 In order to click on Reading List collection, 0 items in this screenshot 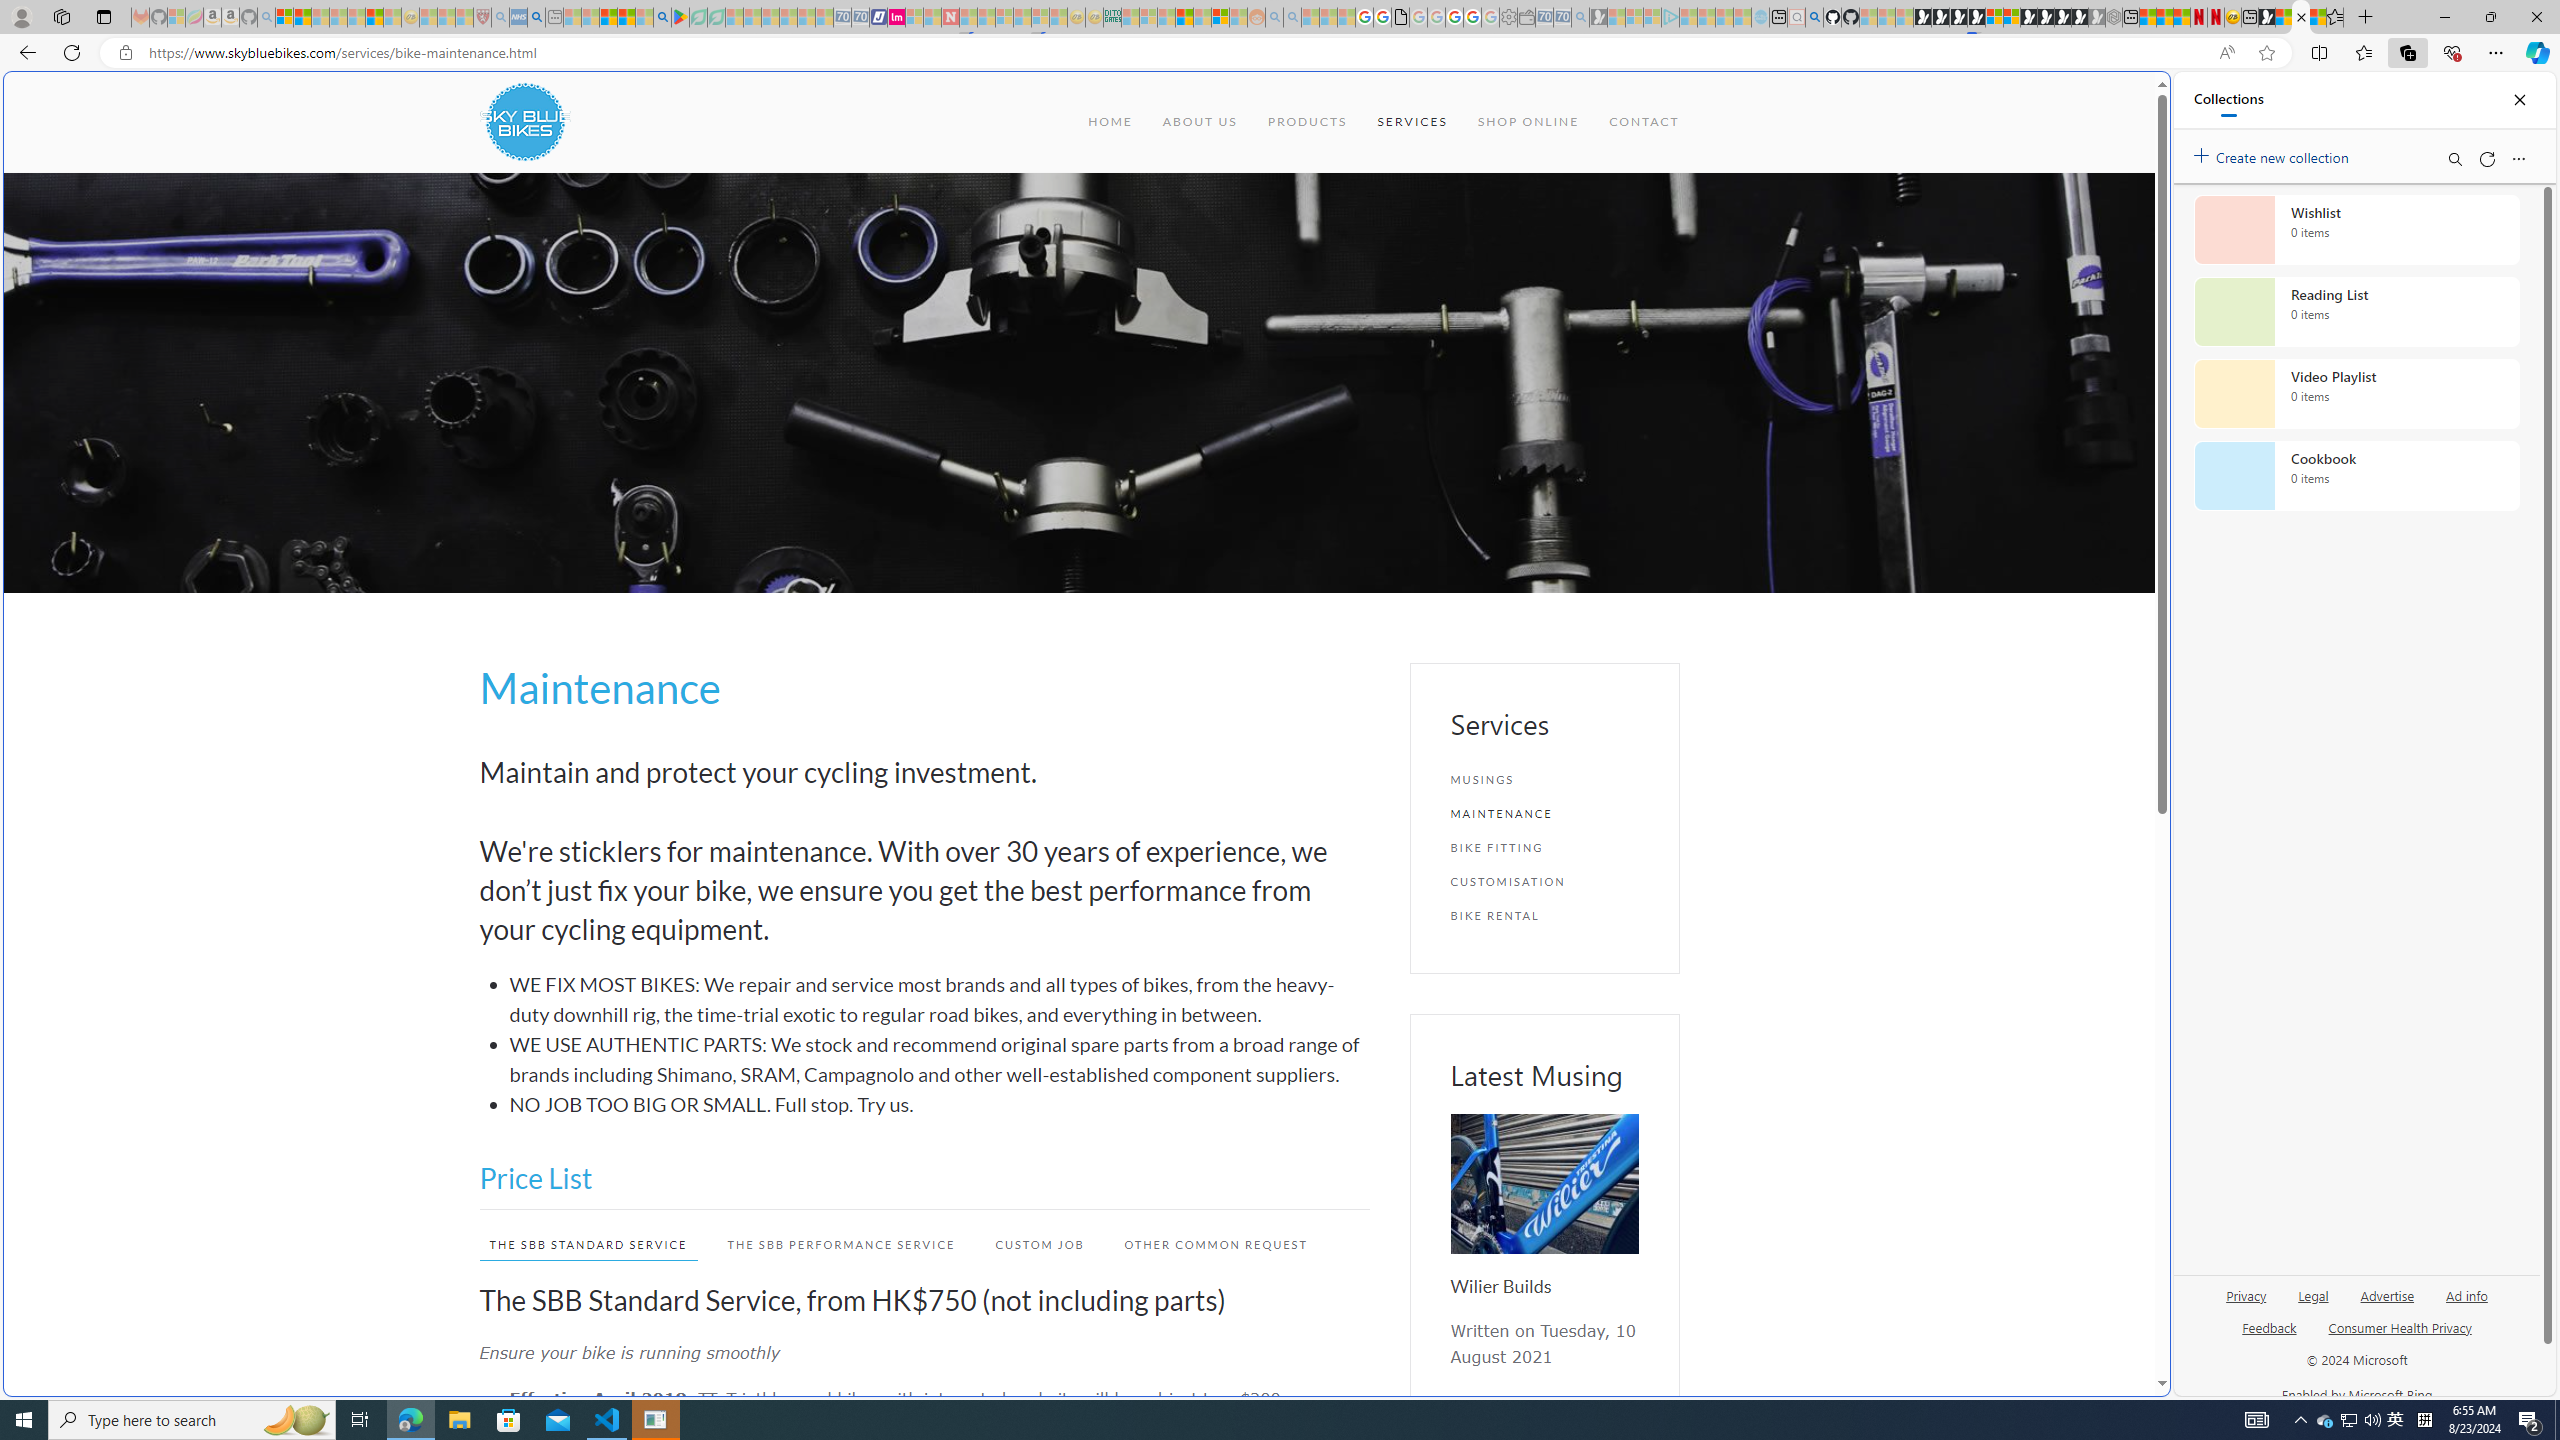, I will do `click(2356, 312)`.